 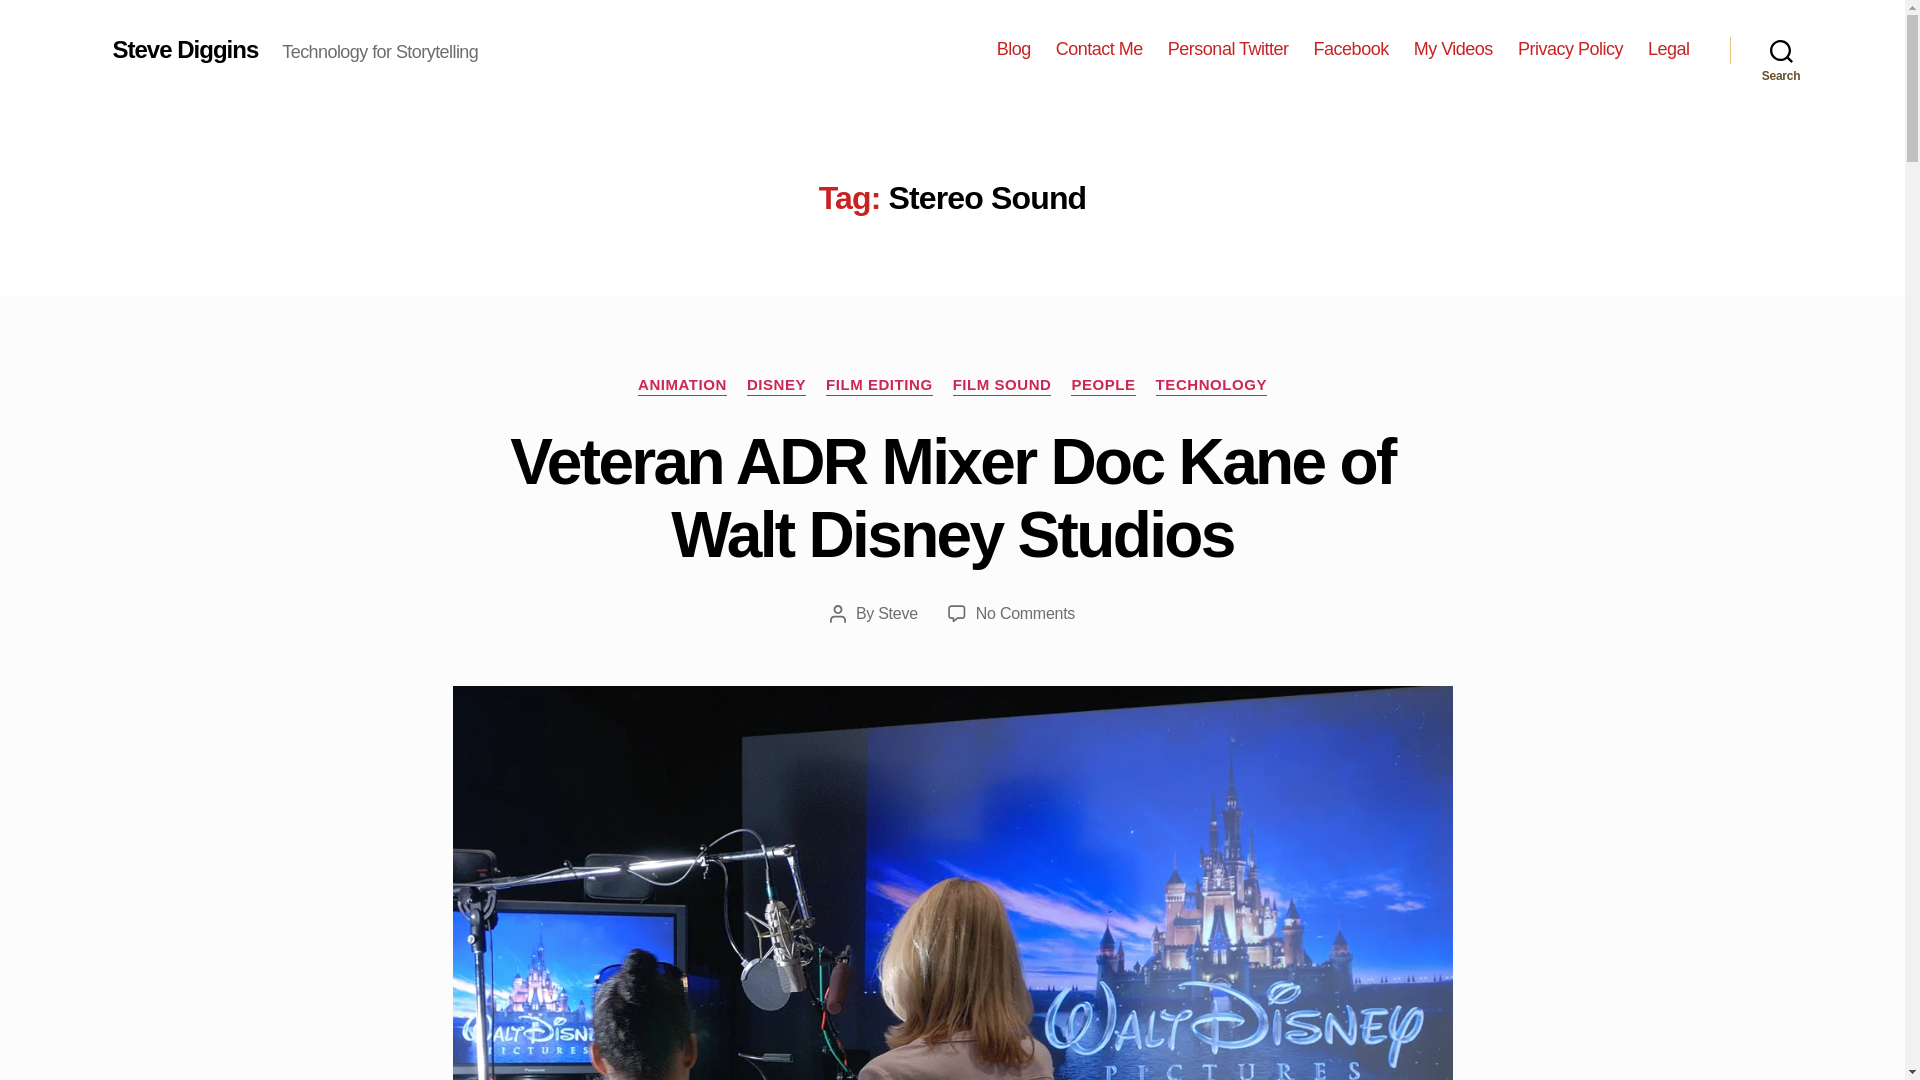 I want to click on Contact Me, so click(x=1099, y=49).